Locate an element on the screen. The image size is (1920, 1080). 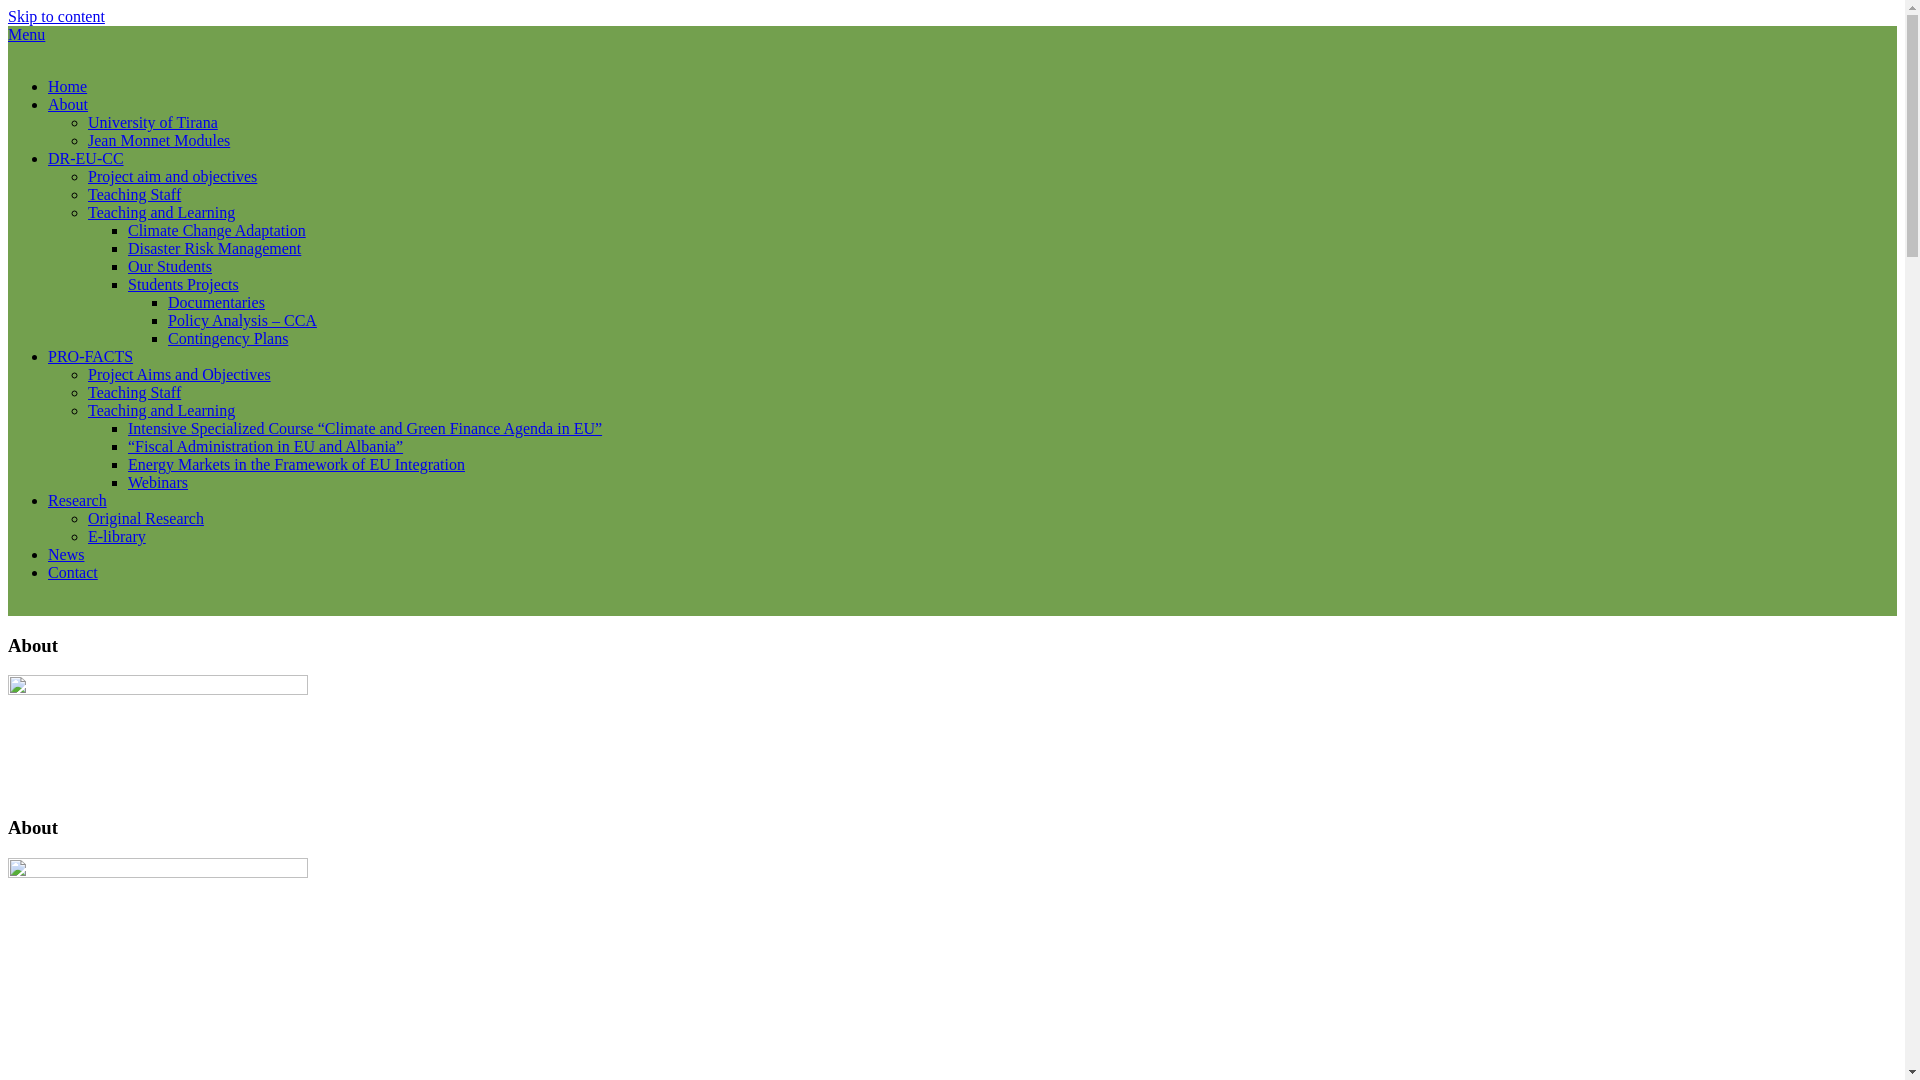
Teaching and Learning is located at coordinates (161, 212).